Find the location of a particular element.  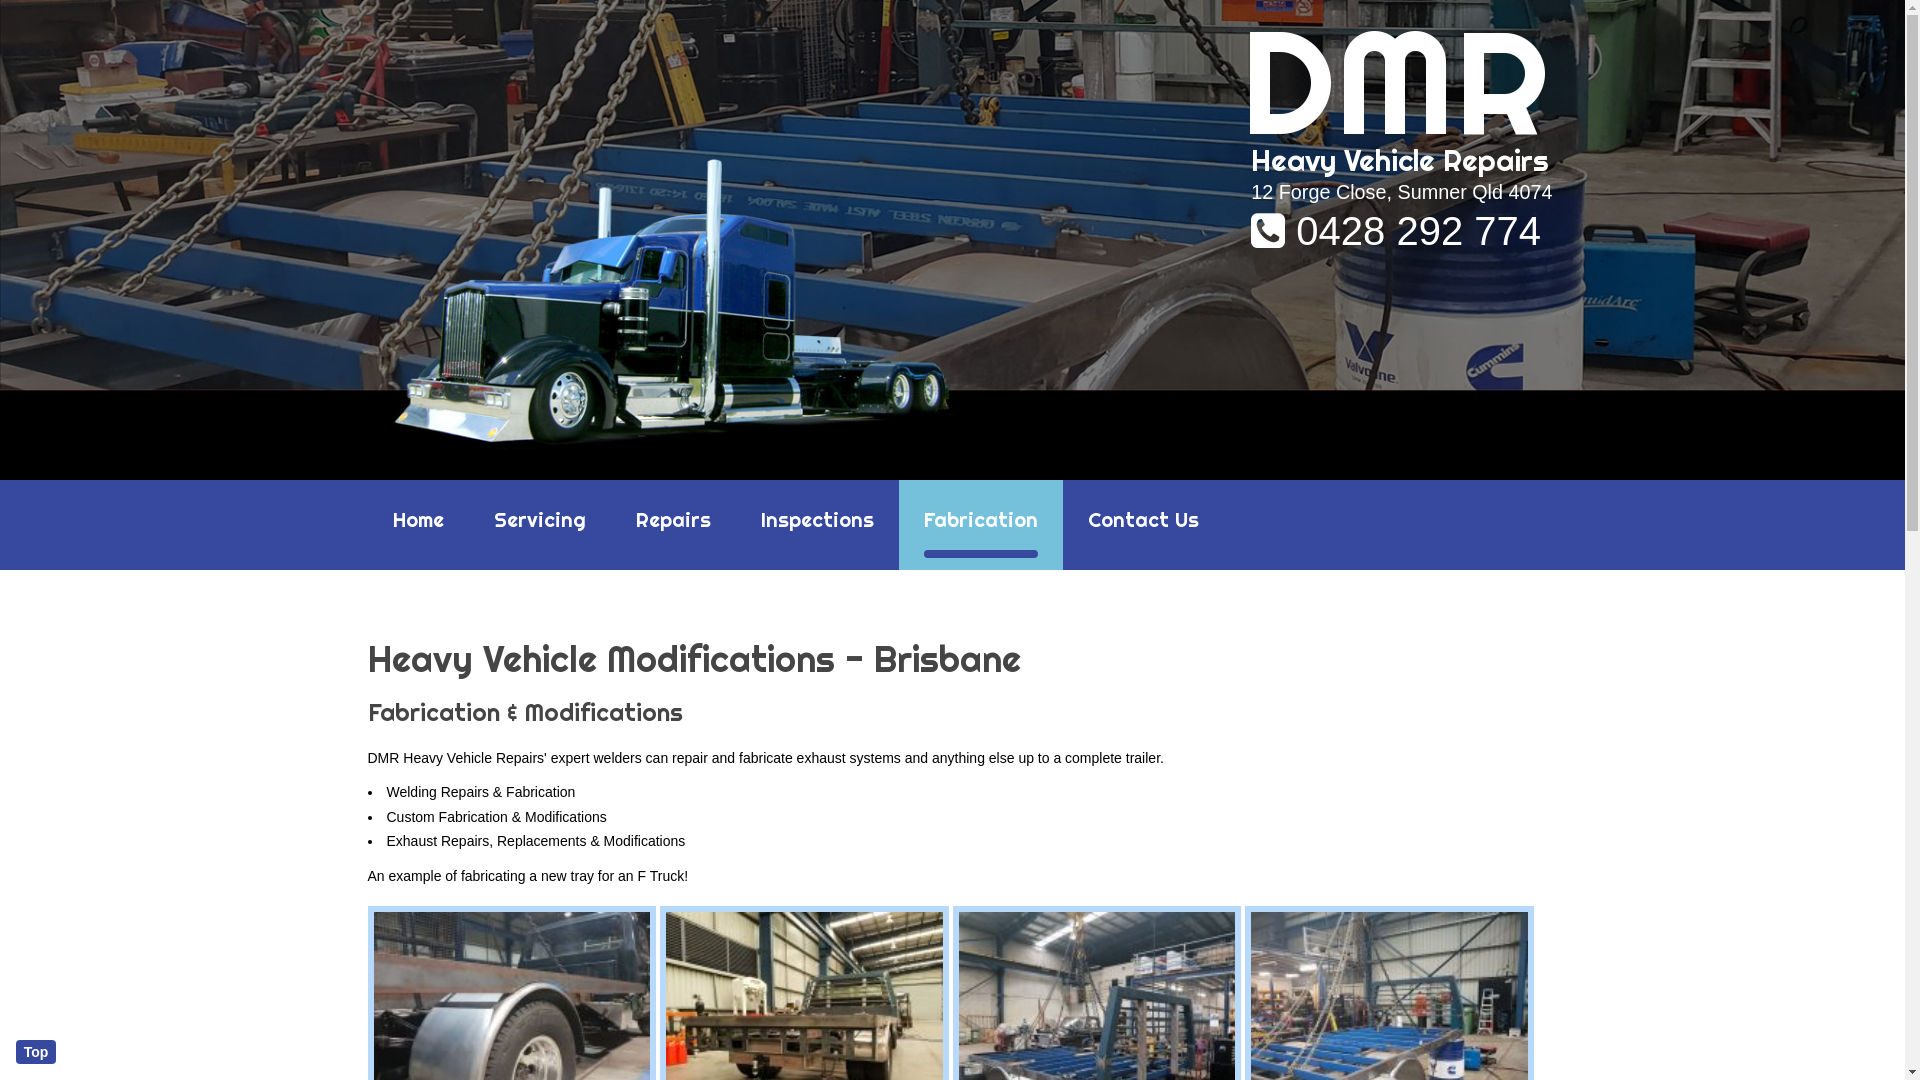

Contact Us is located at coordinates (1142, 525).